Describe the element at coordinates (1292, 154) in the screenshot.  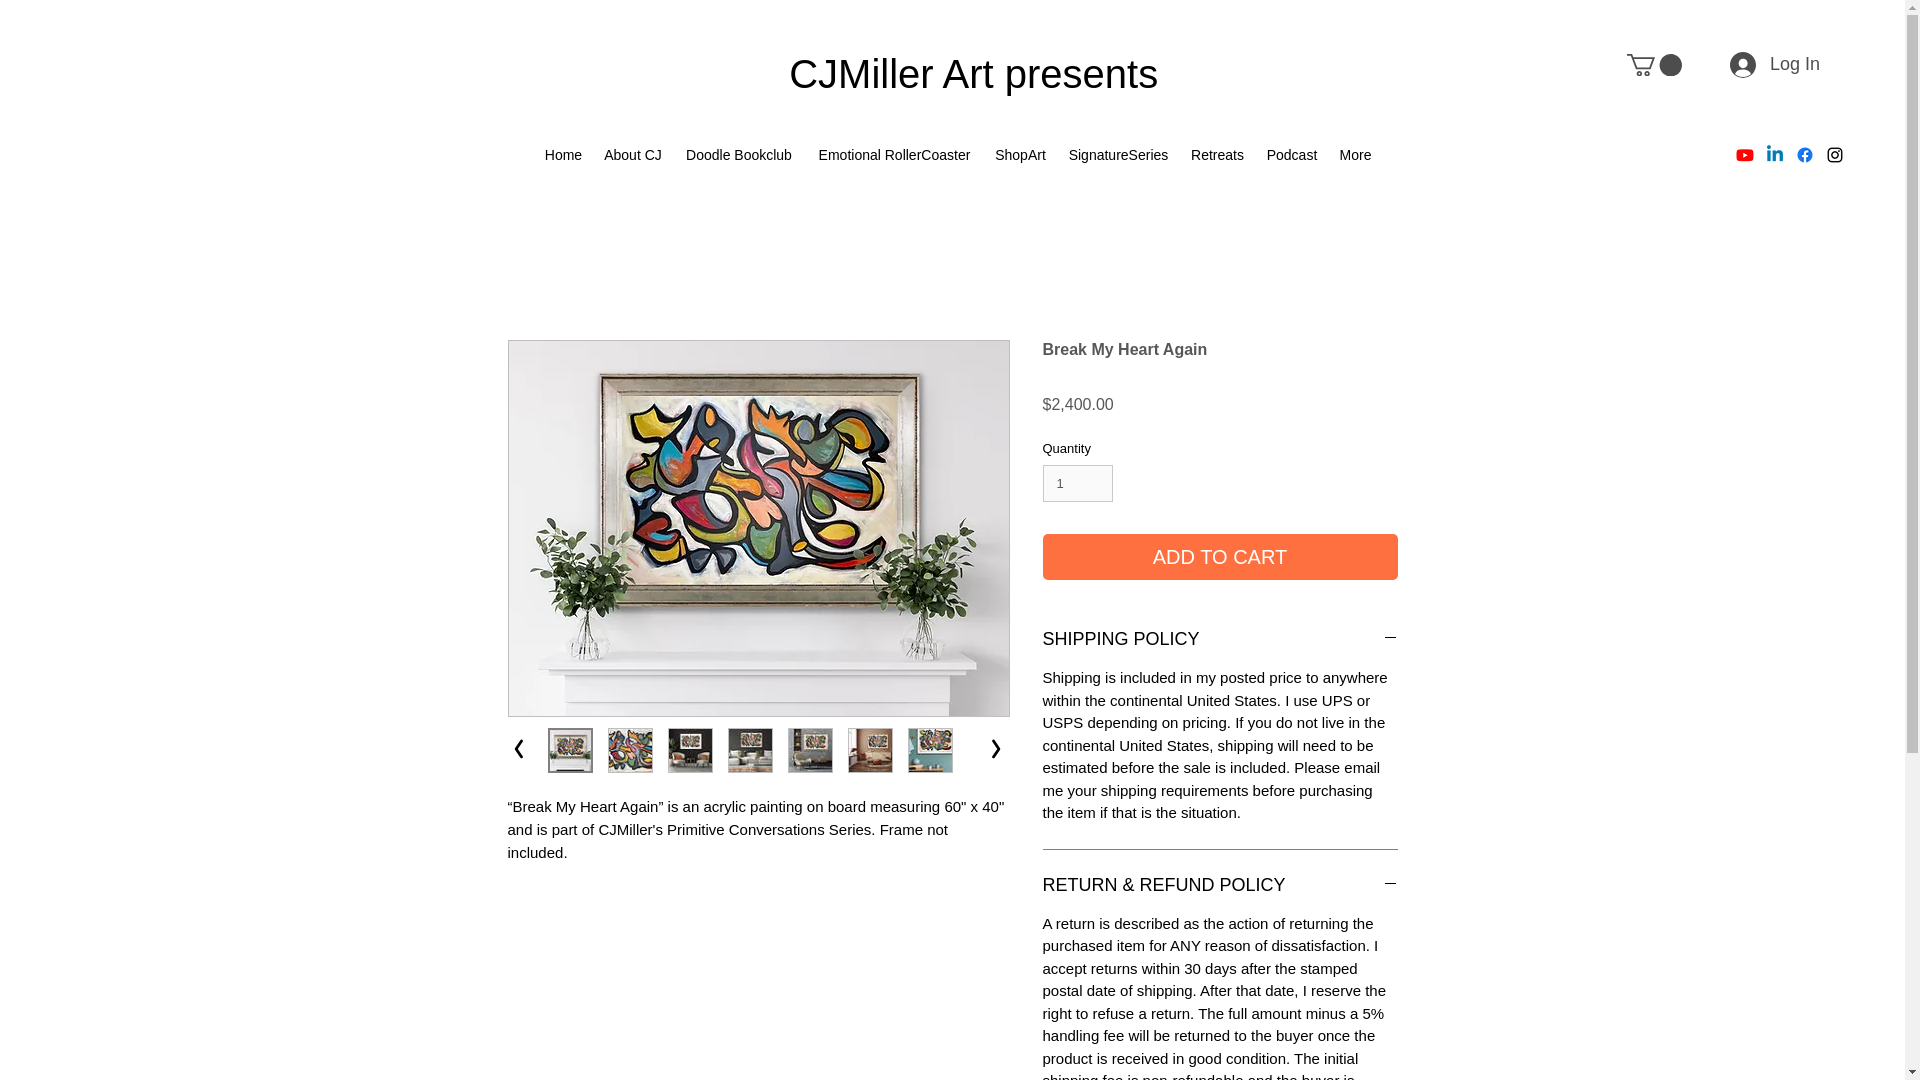
I see `Podcast` at that location.